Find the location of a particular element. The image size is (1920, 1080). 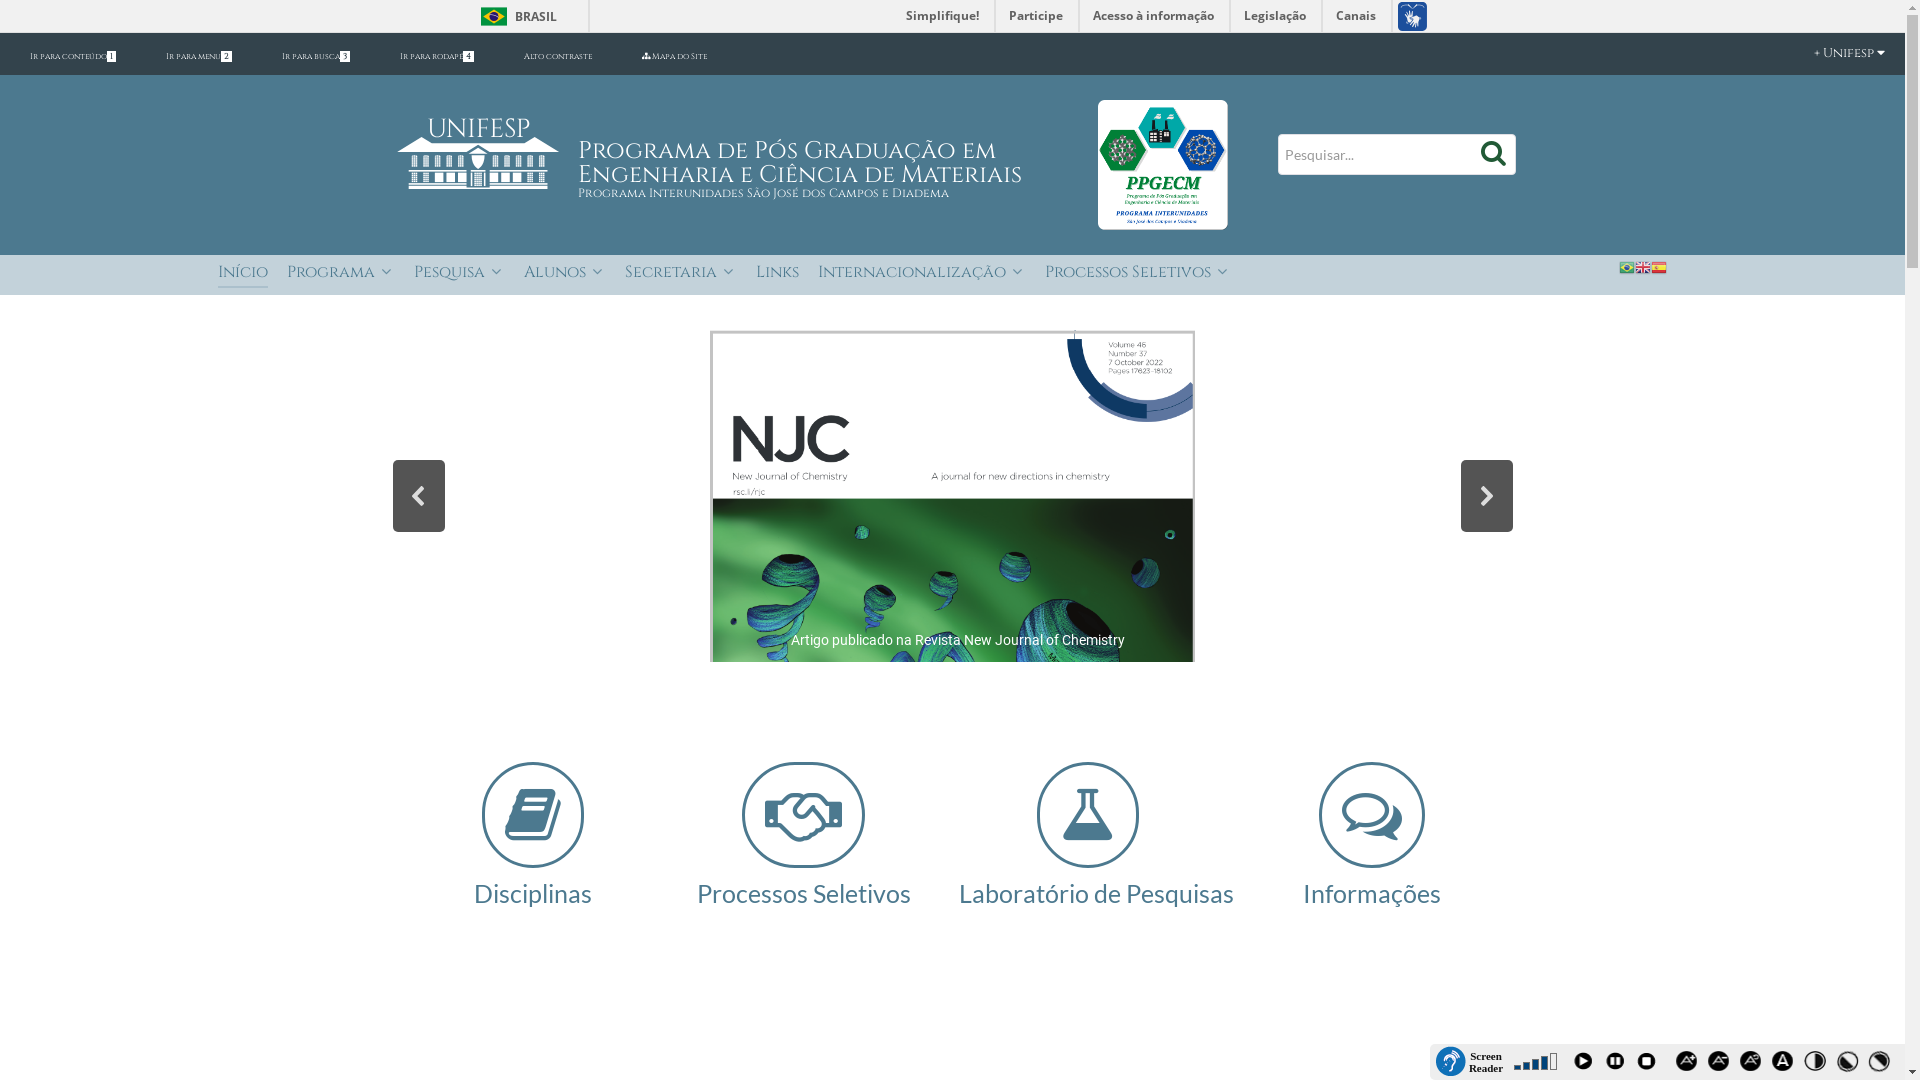

Artigo publicado na Revista New Journal of Chemistry is located at coordinates (953, 496).